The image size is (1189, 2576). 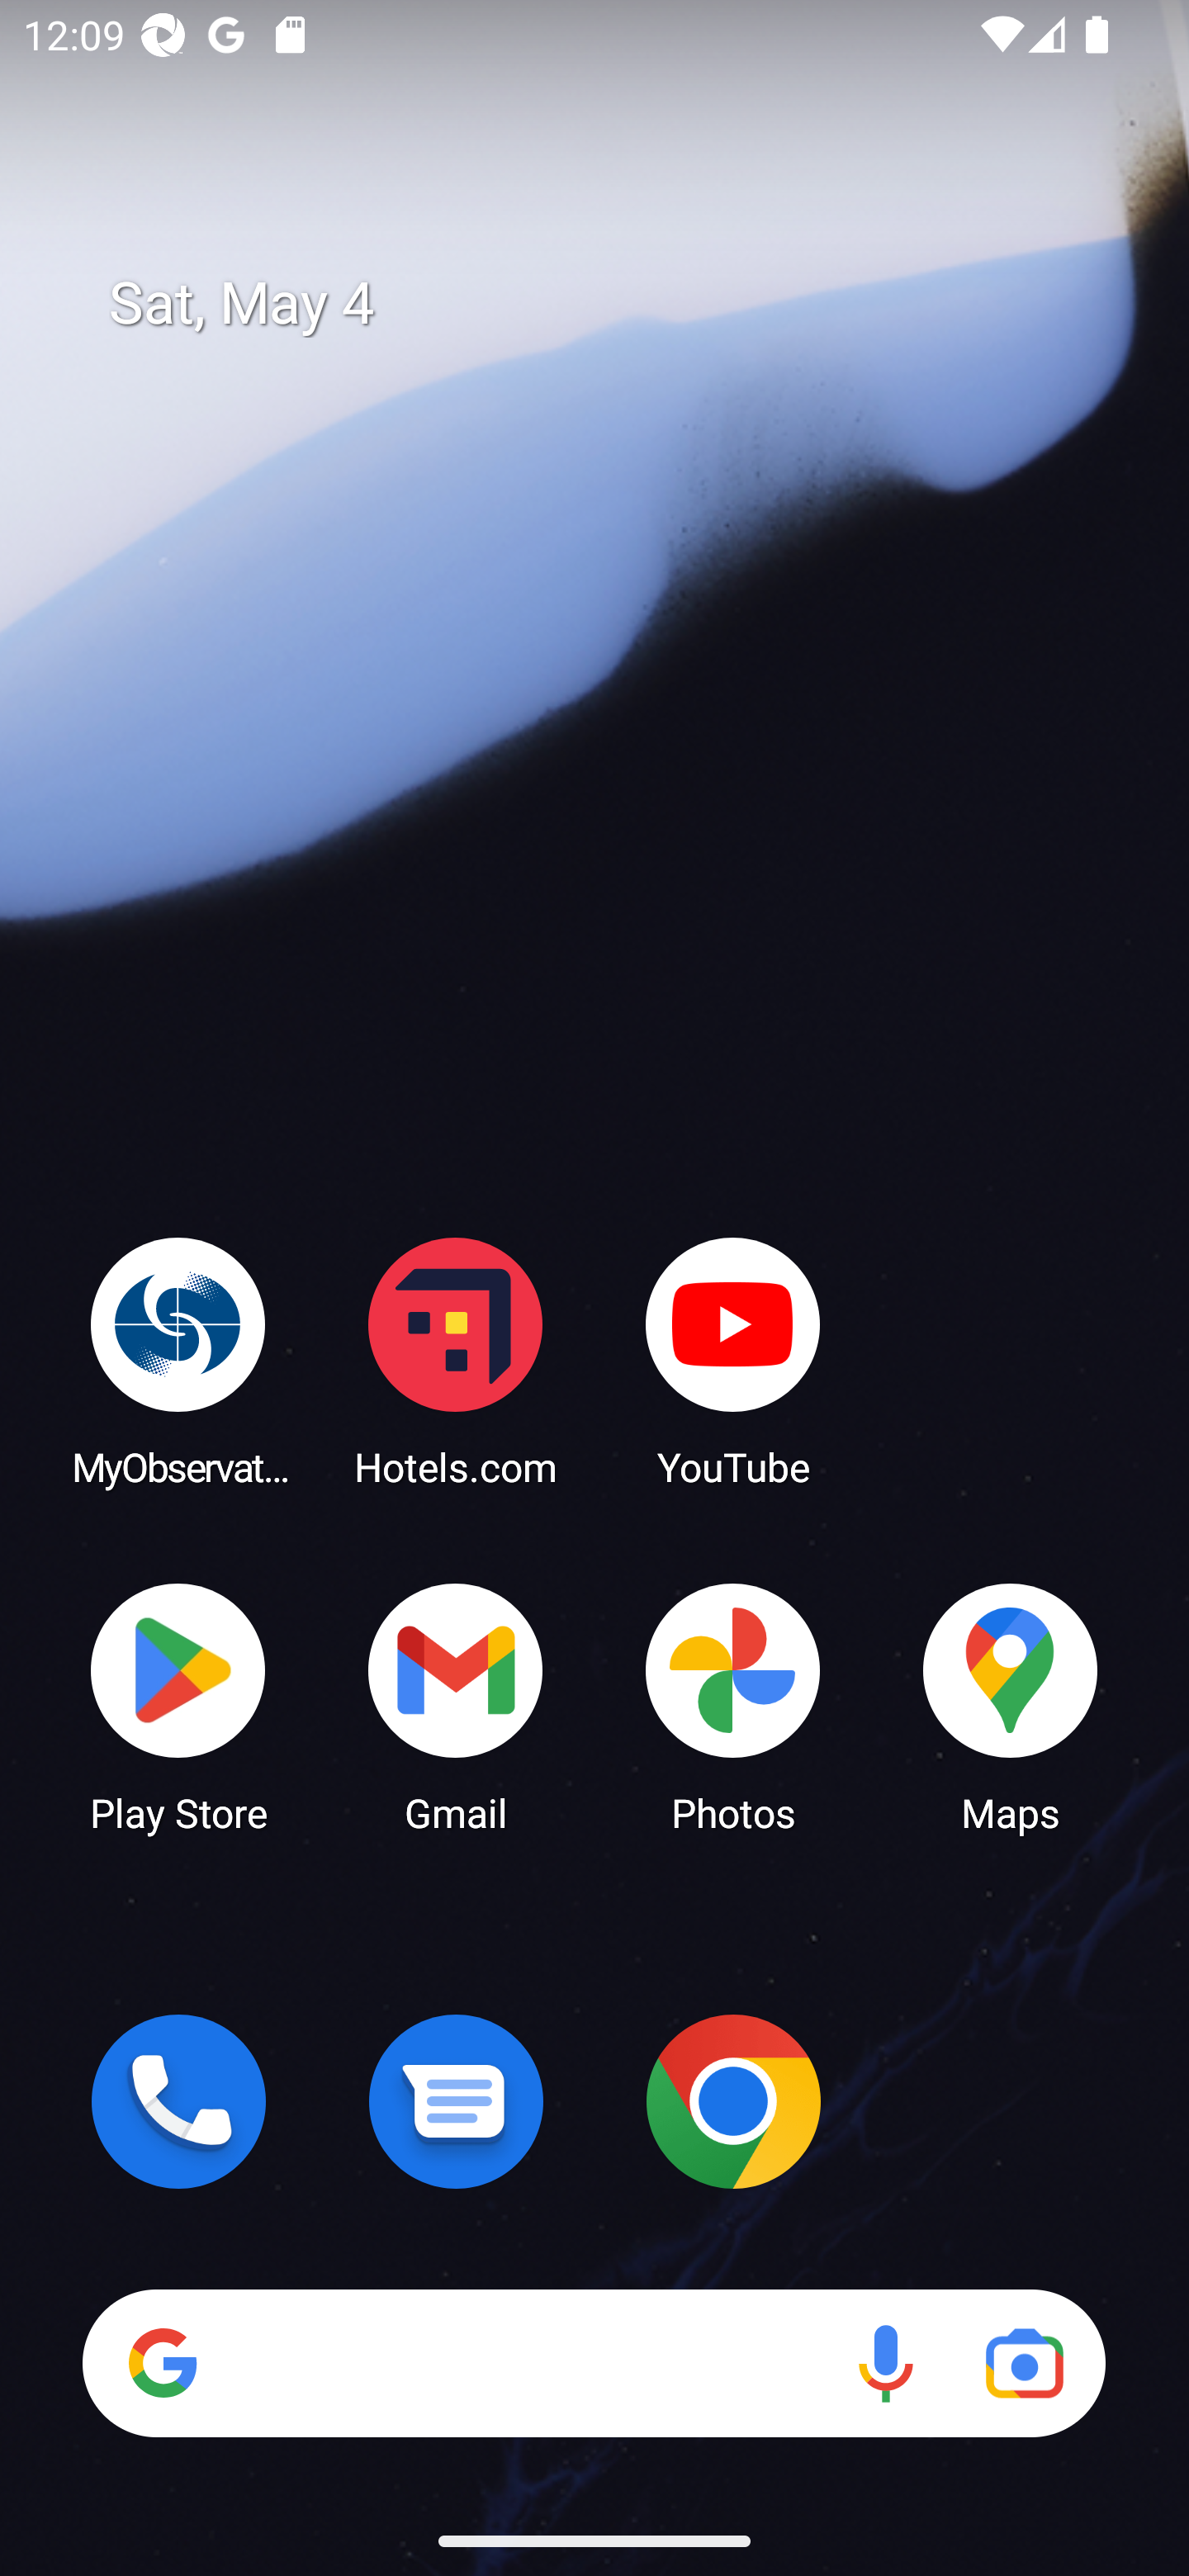 What do you see at coordinates (885, 2363) in the screenshot?
I see `Voice search` at bounding box center [885, 2363].